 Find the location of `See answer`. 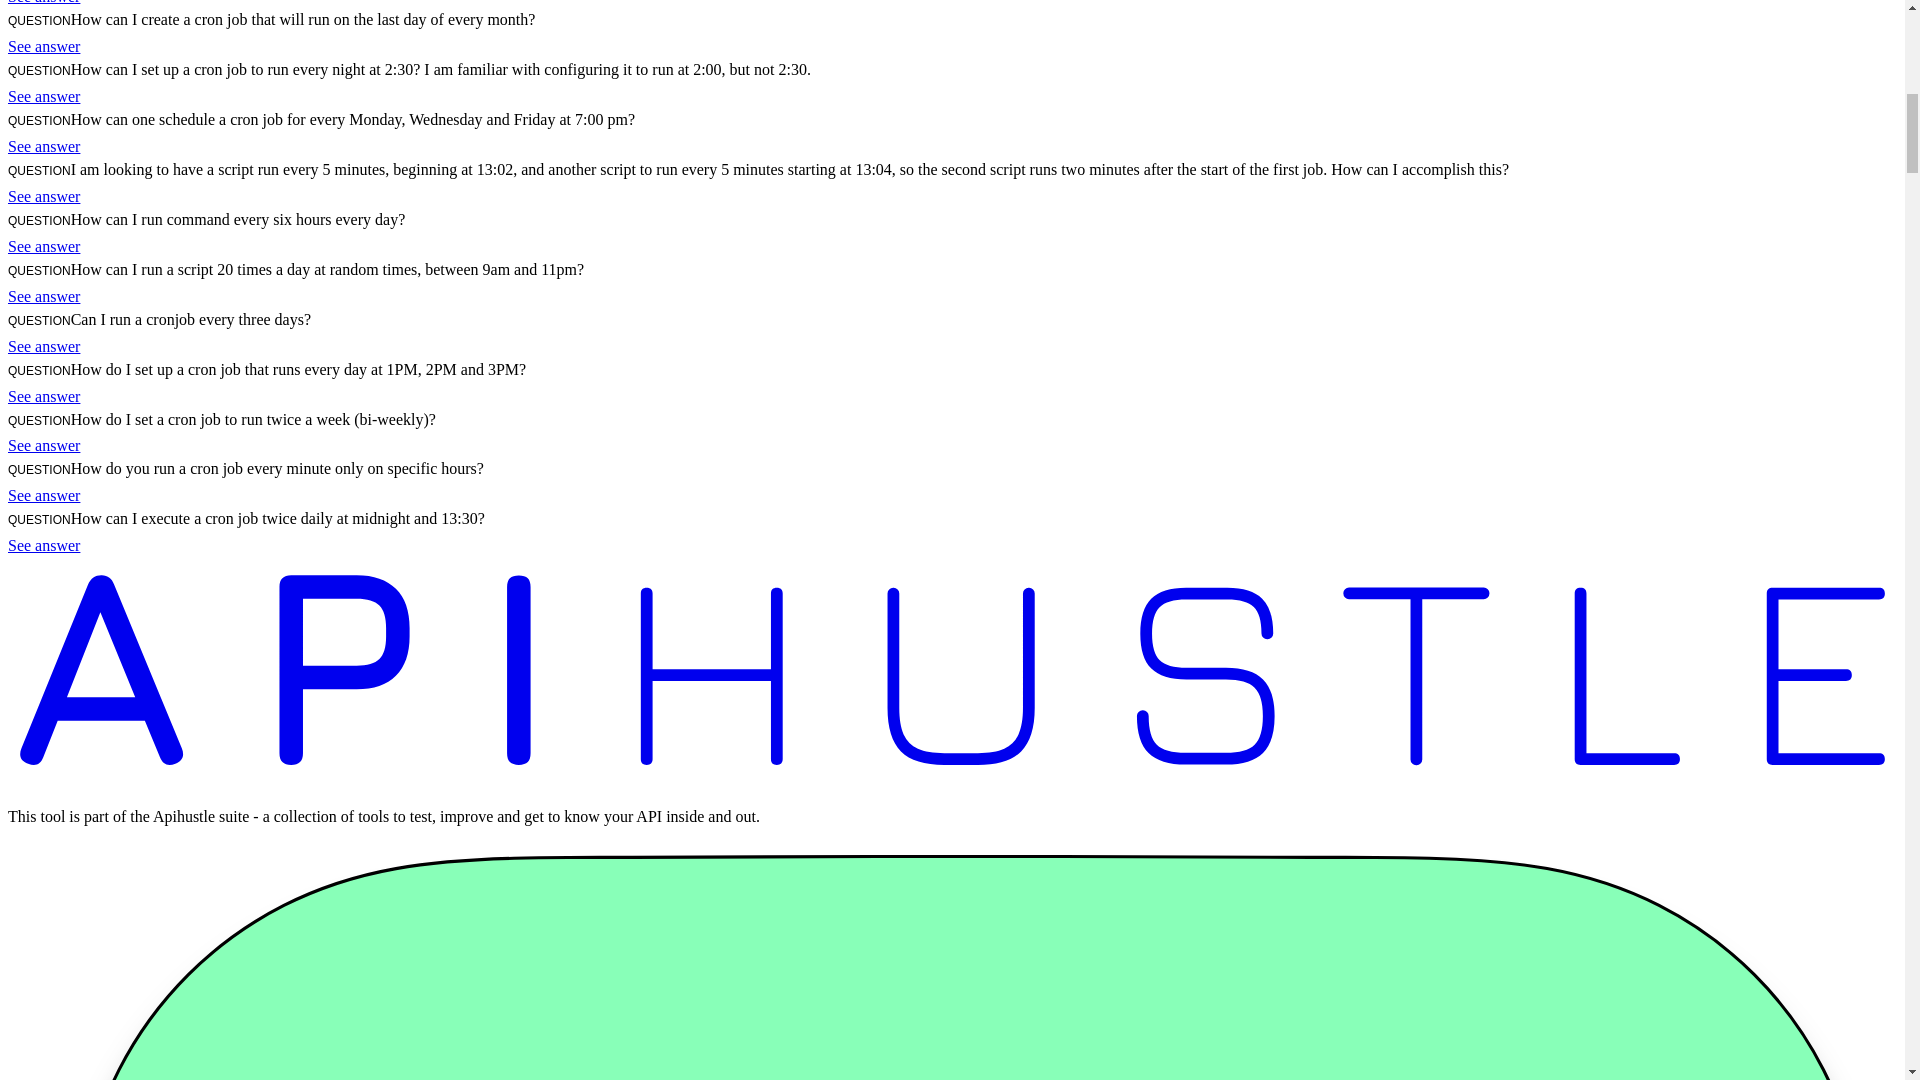

See answer is located at coordinates (44, 96).